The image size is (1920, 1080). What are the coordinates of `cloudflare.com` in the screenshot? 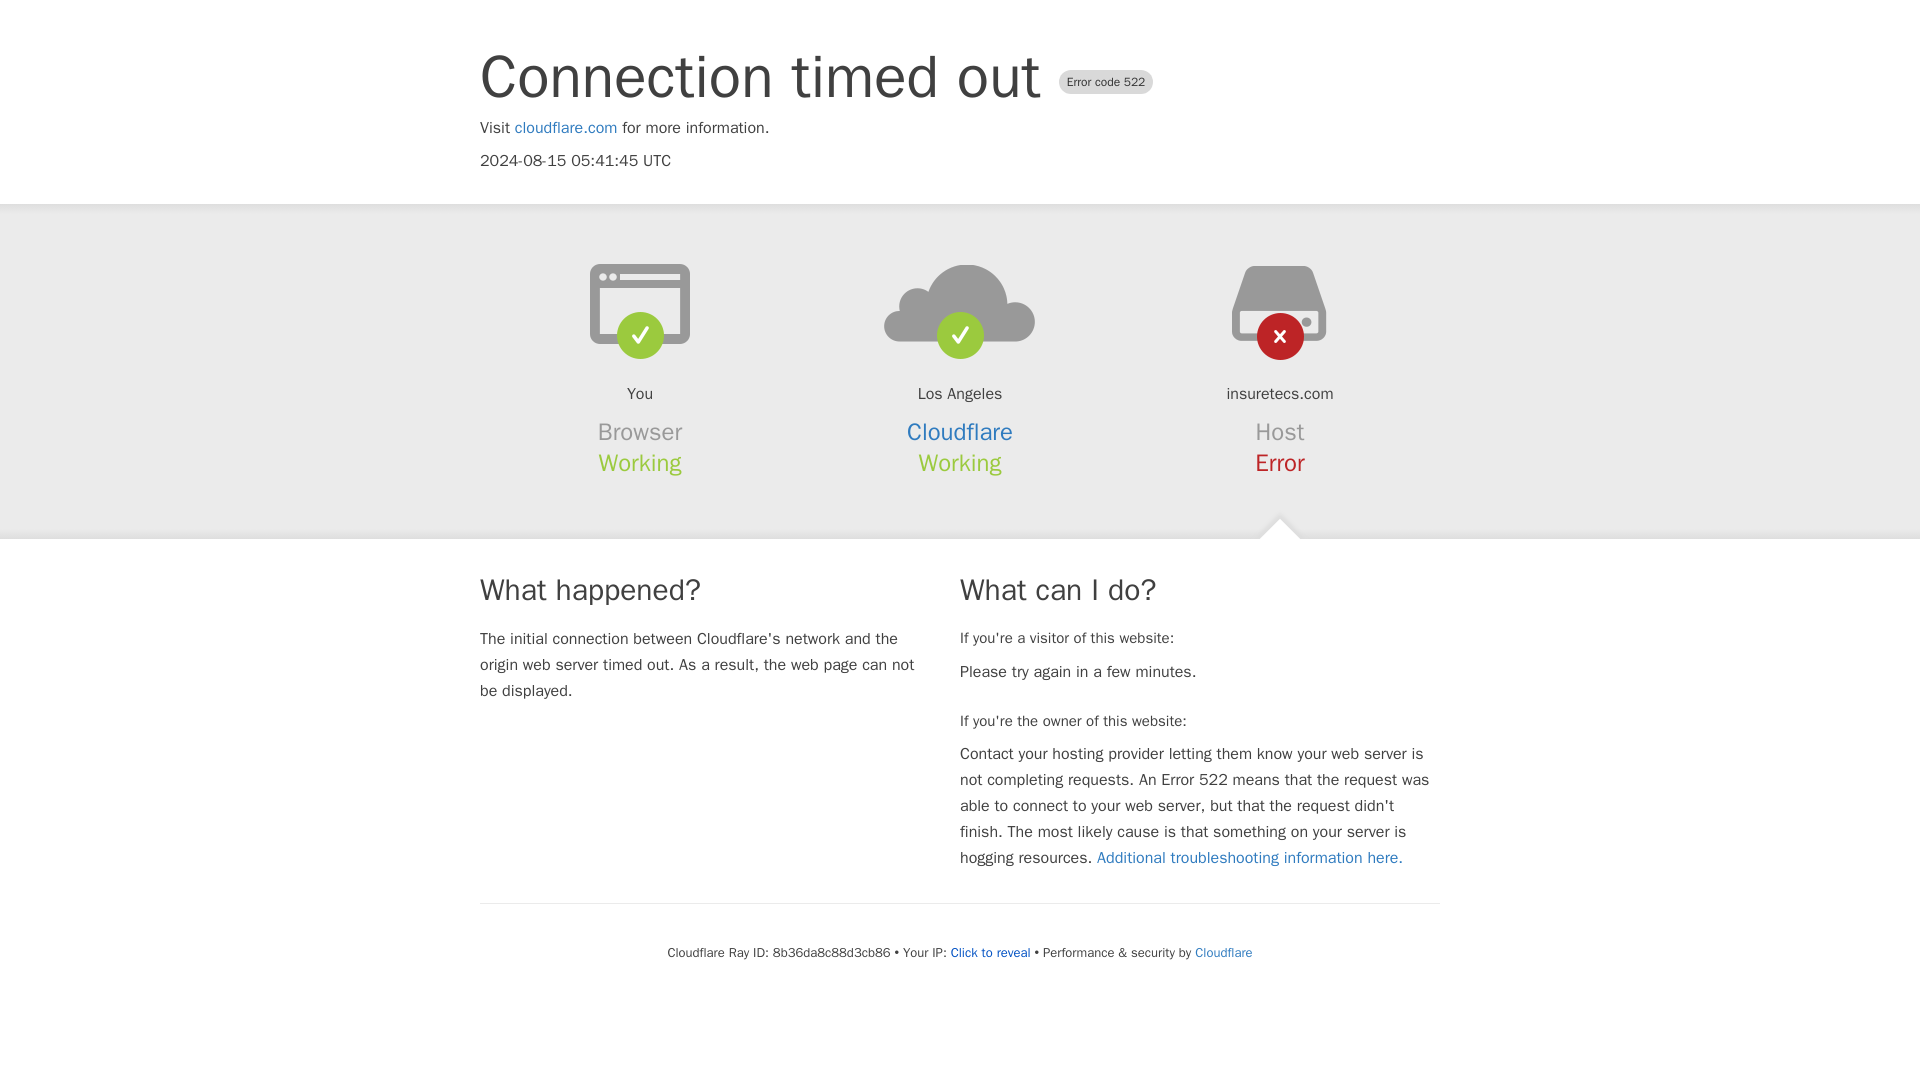 It's located at (566, 128).